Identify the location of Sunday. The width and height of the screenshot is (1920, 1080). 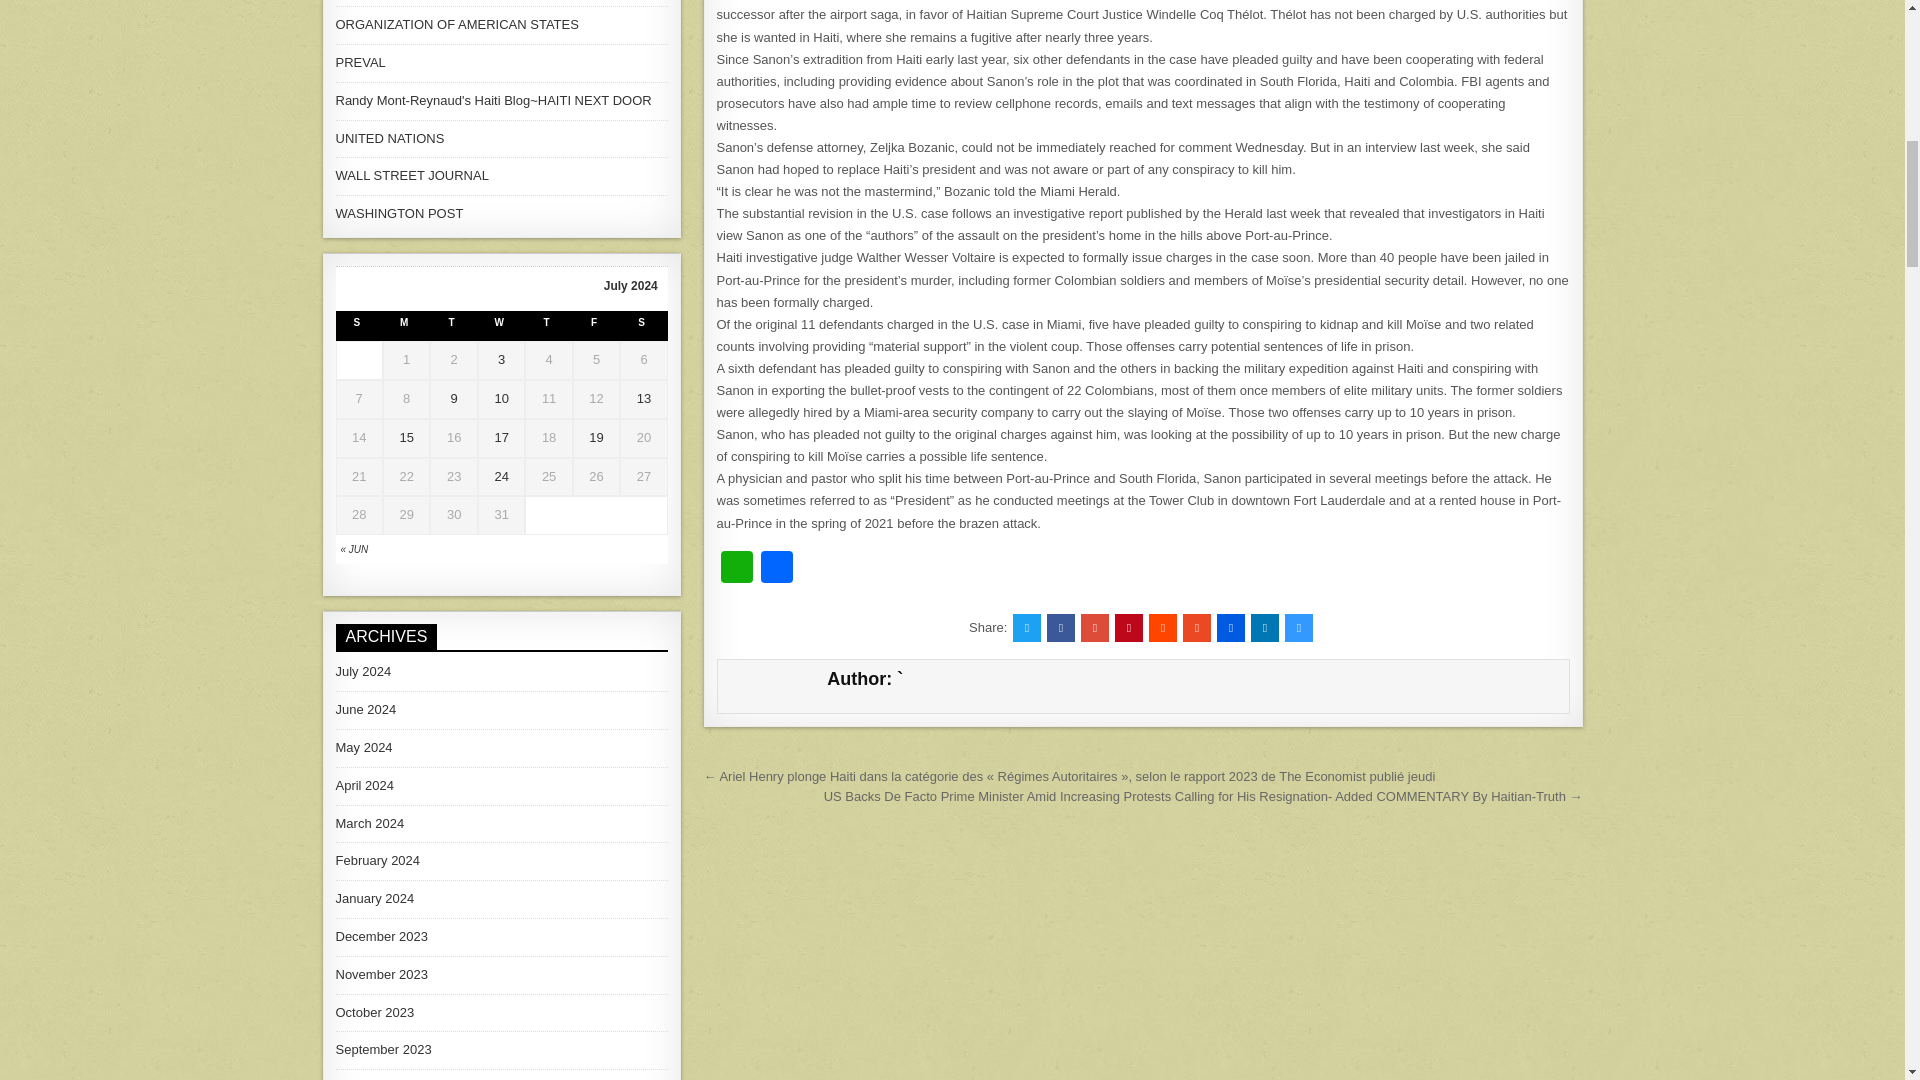
(359, 326).